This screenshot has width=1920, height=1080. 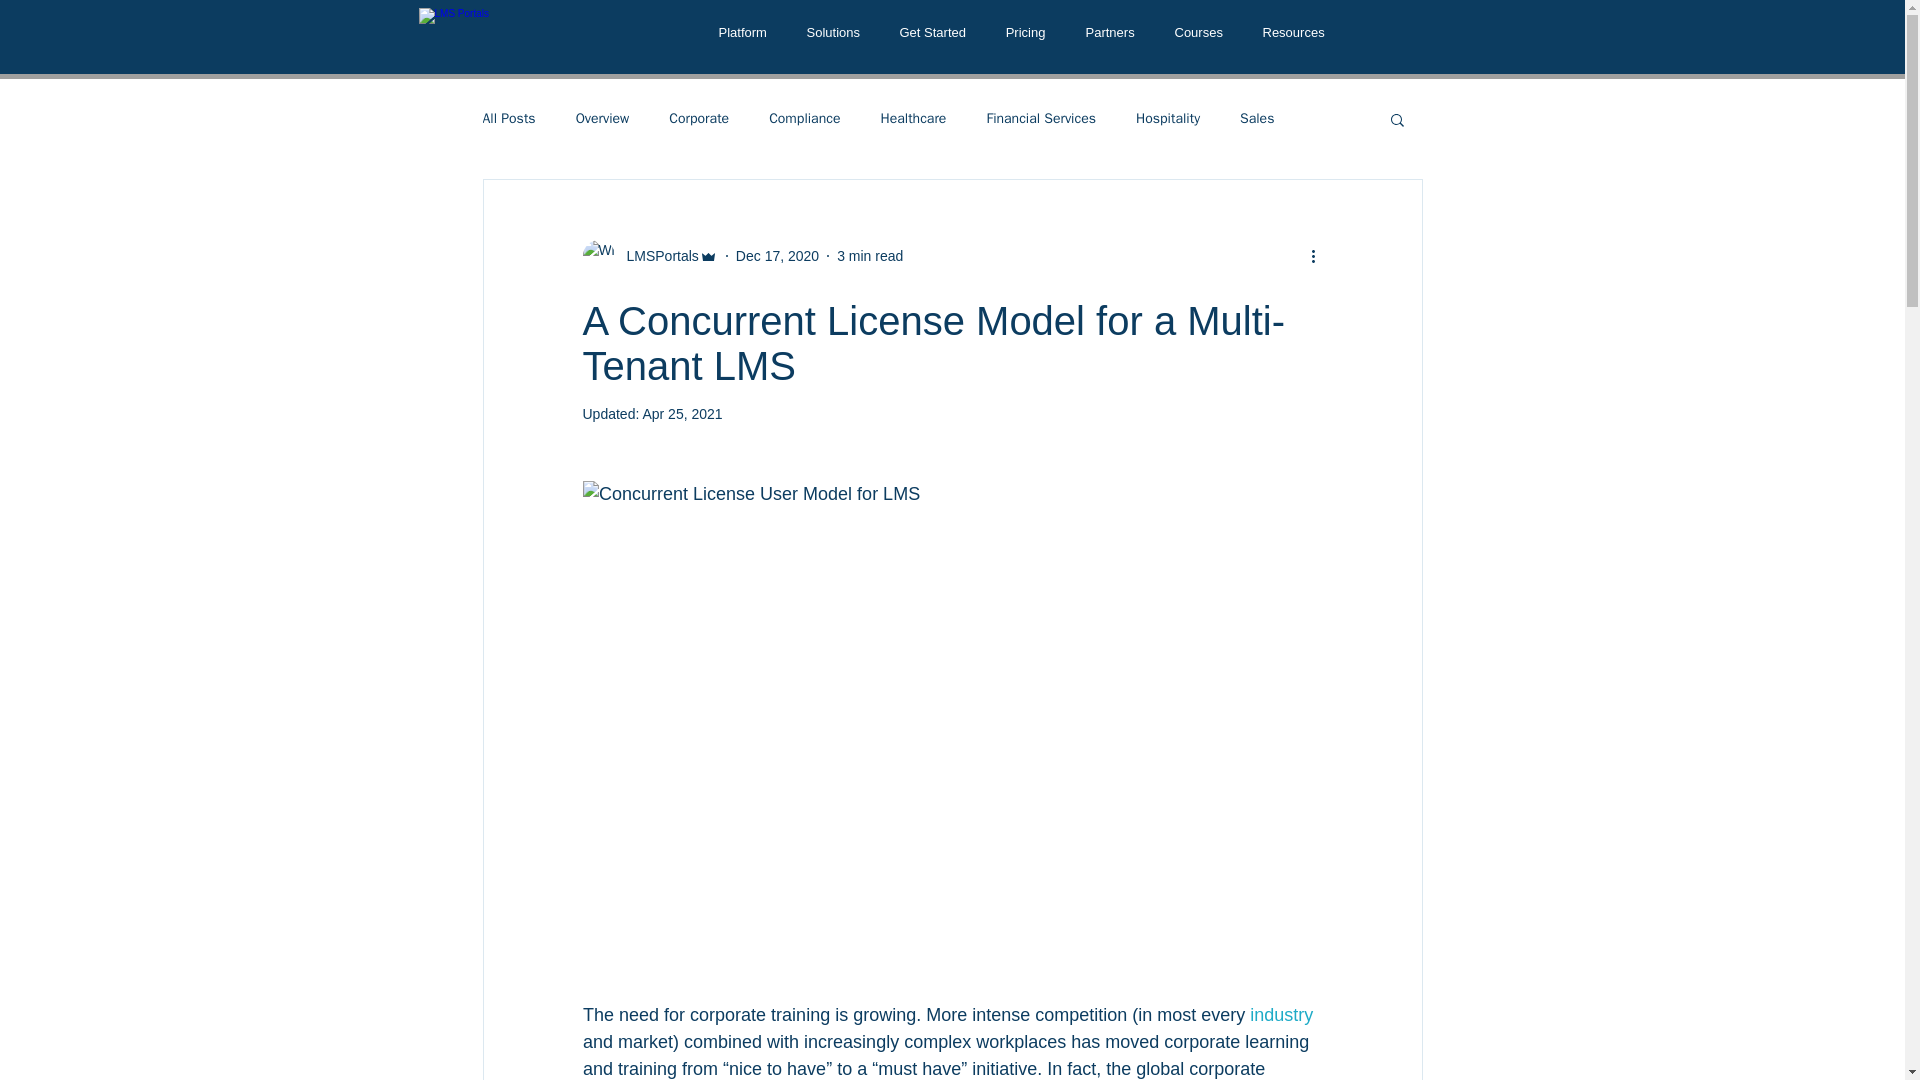 I want to click on Apr 25, 2021, so click(x=681, y=414).